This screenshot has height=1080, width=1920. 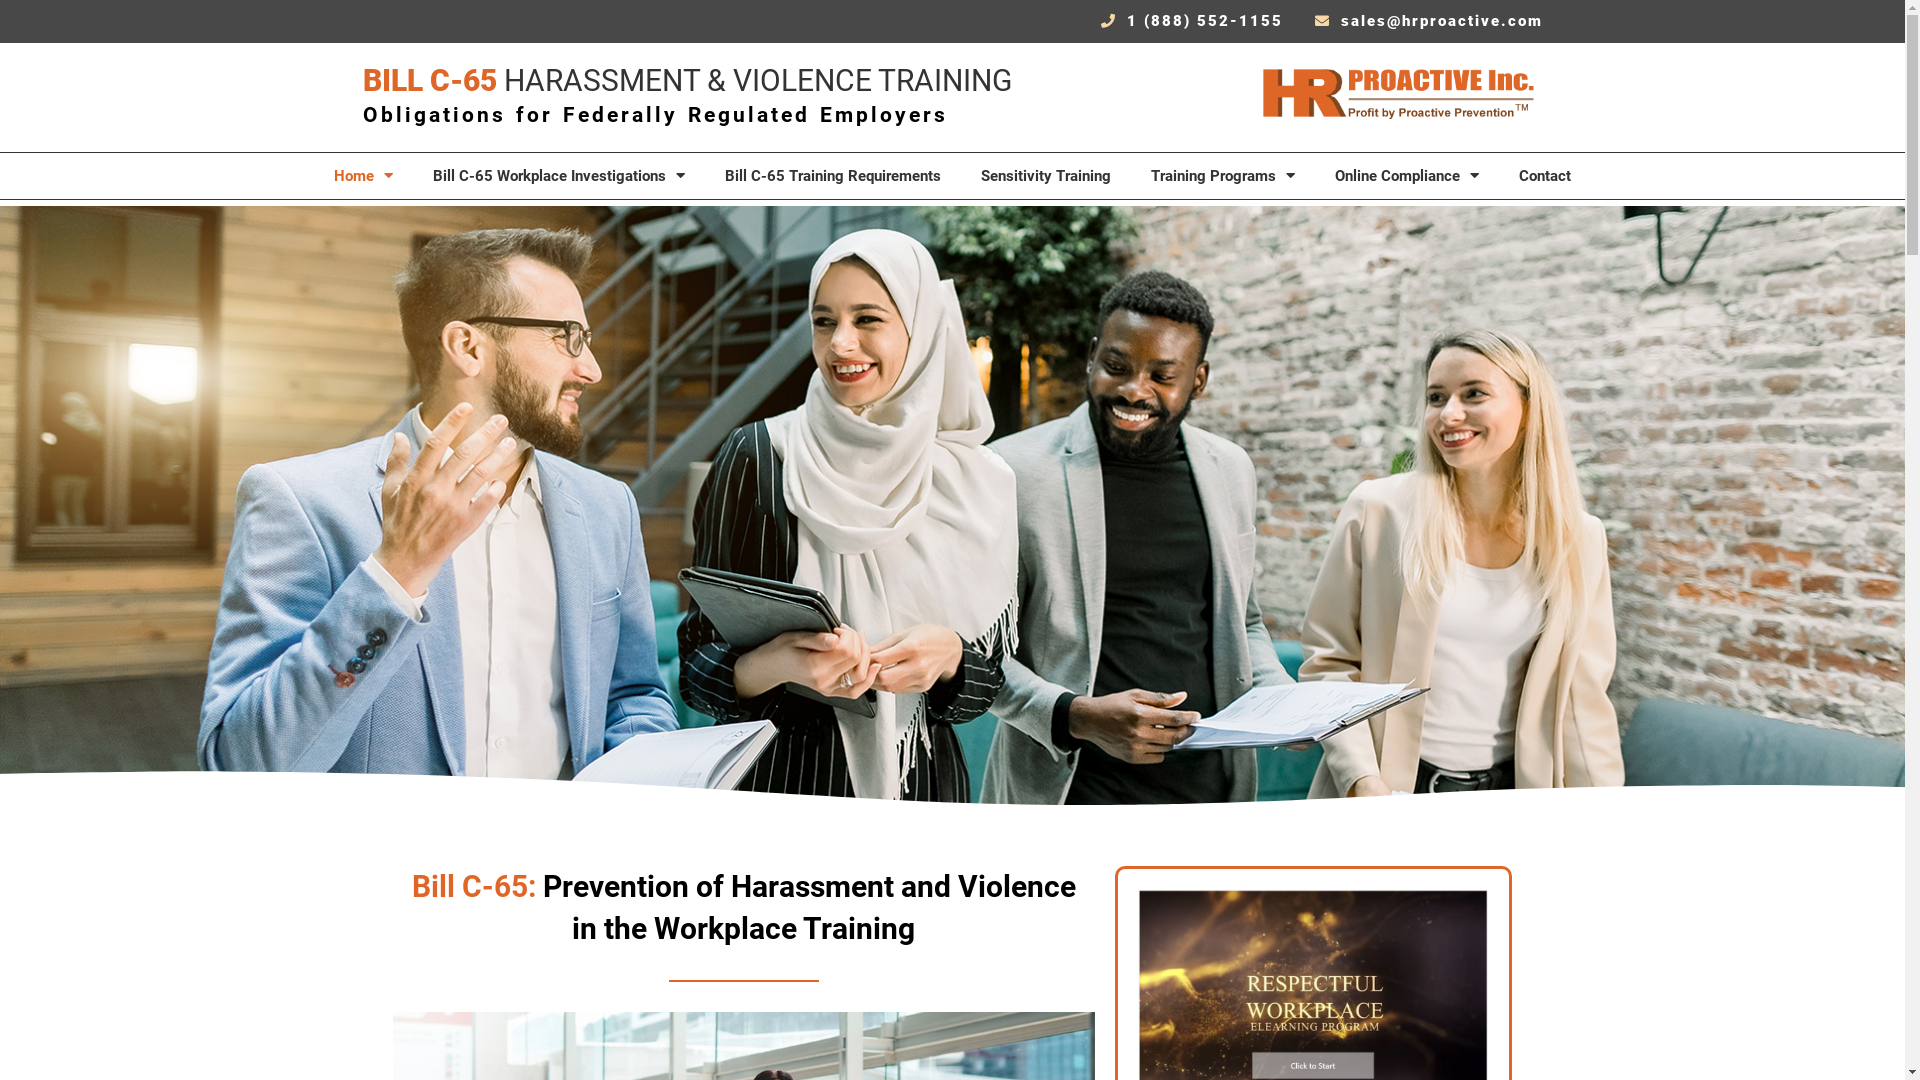 What do you see at coordinates (833, 175) in the screenshot?
I see `Bill C-65 Training Requirements` at bounding box center [833, 175].